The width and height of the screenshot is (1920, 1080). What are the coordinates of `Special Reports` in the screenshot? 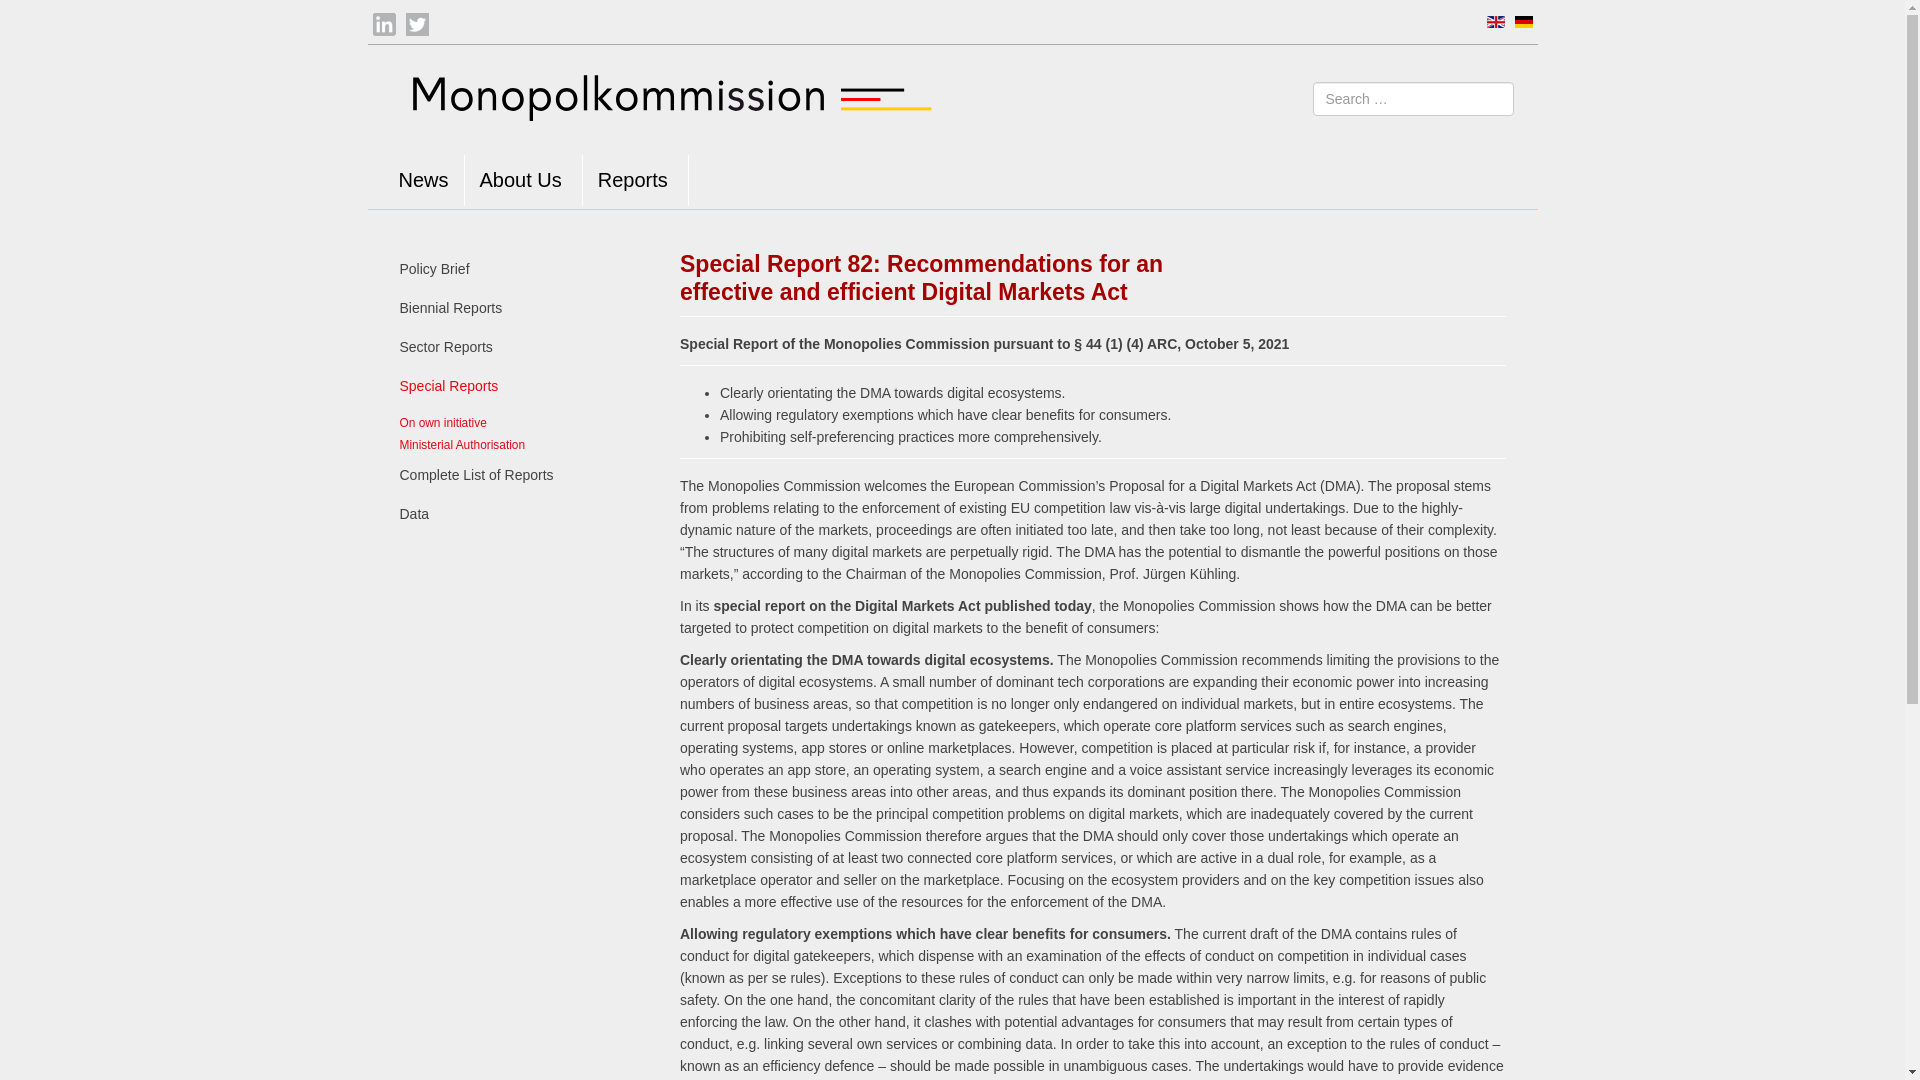 It's located at (524, 386).